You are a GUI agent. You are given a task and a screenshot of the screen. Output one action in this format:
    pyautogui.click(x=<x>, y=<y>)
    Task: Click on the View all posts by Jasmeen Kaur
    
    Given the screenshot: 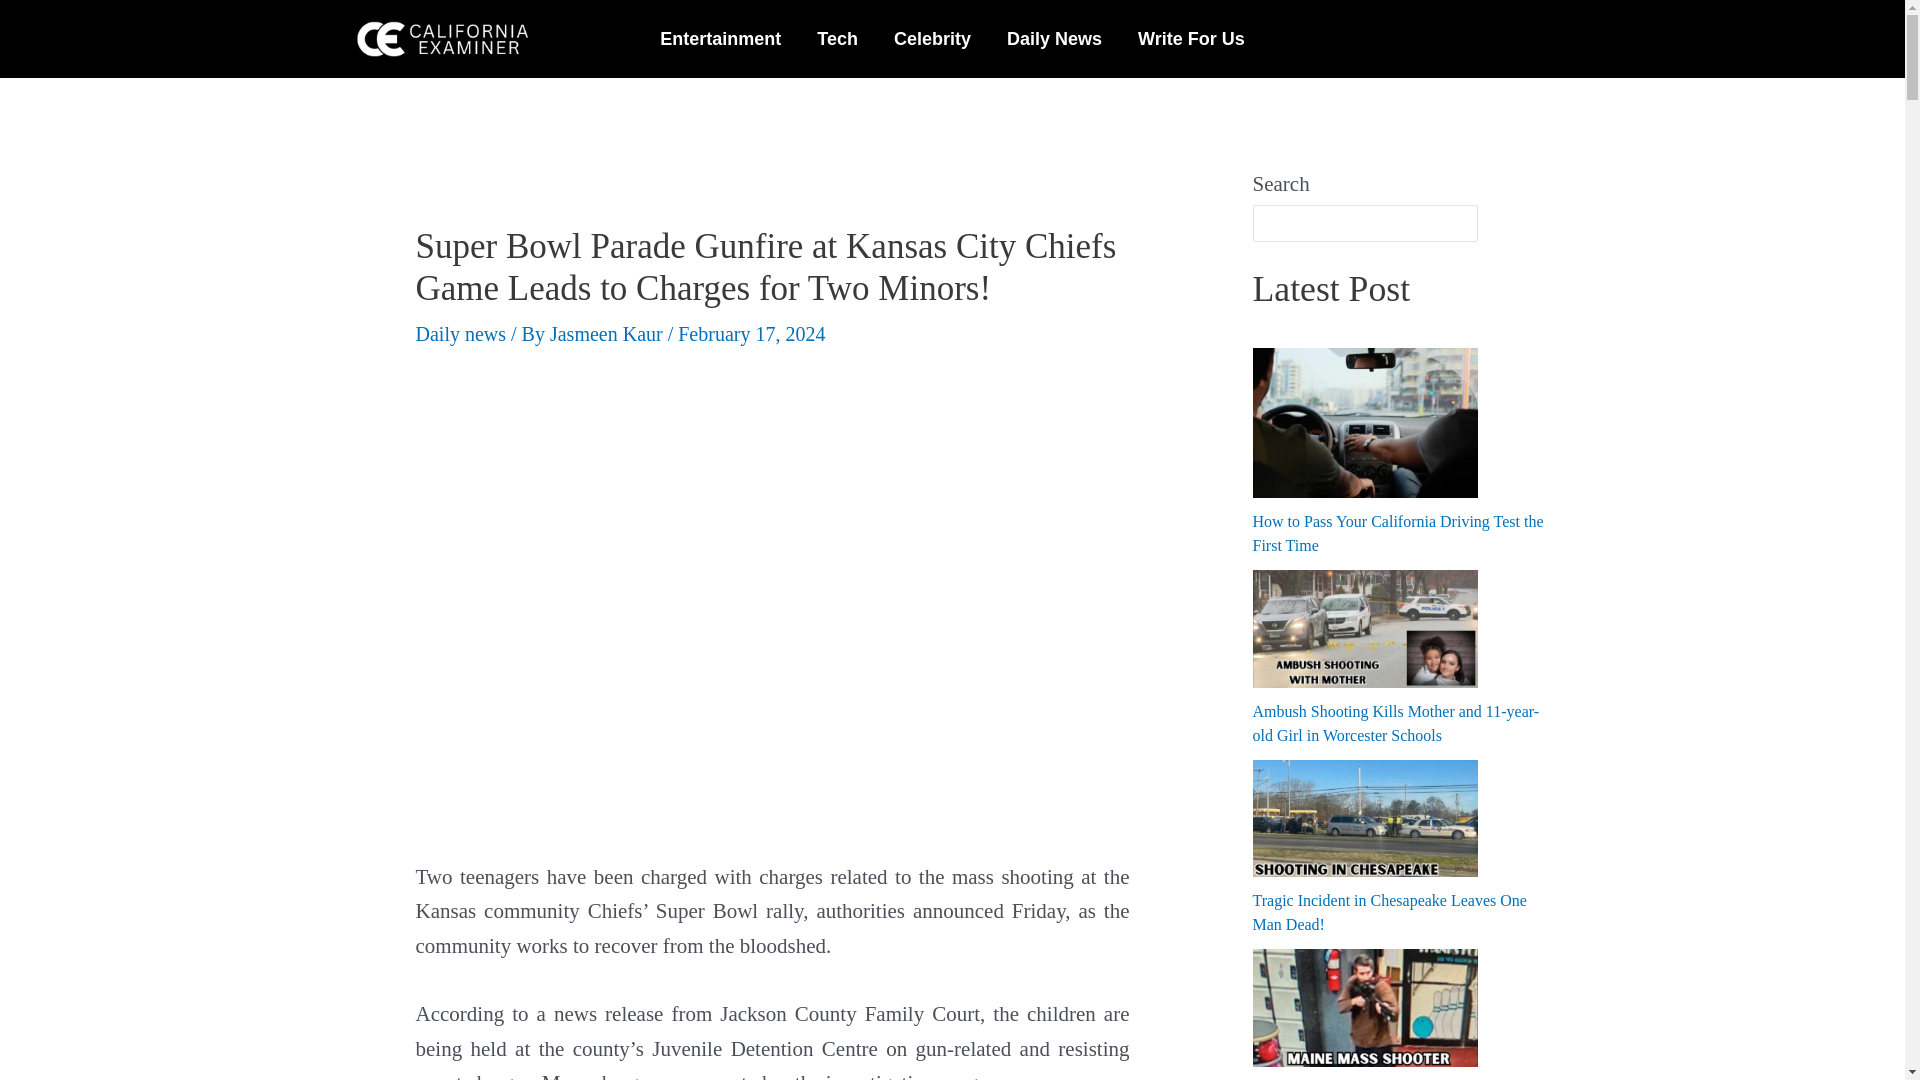 What is the action you would take?
    pyautogui.click(x=608, y=333)
    